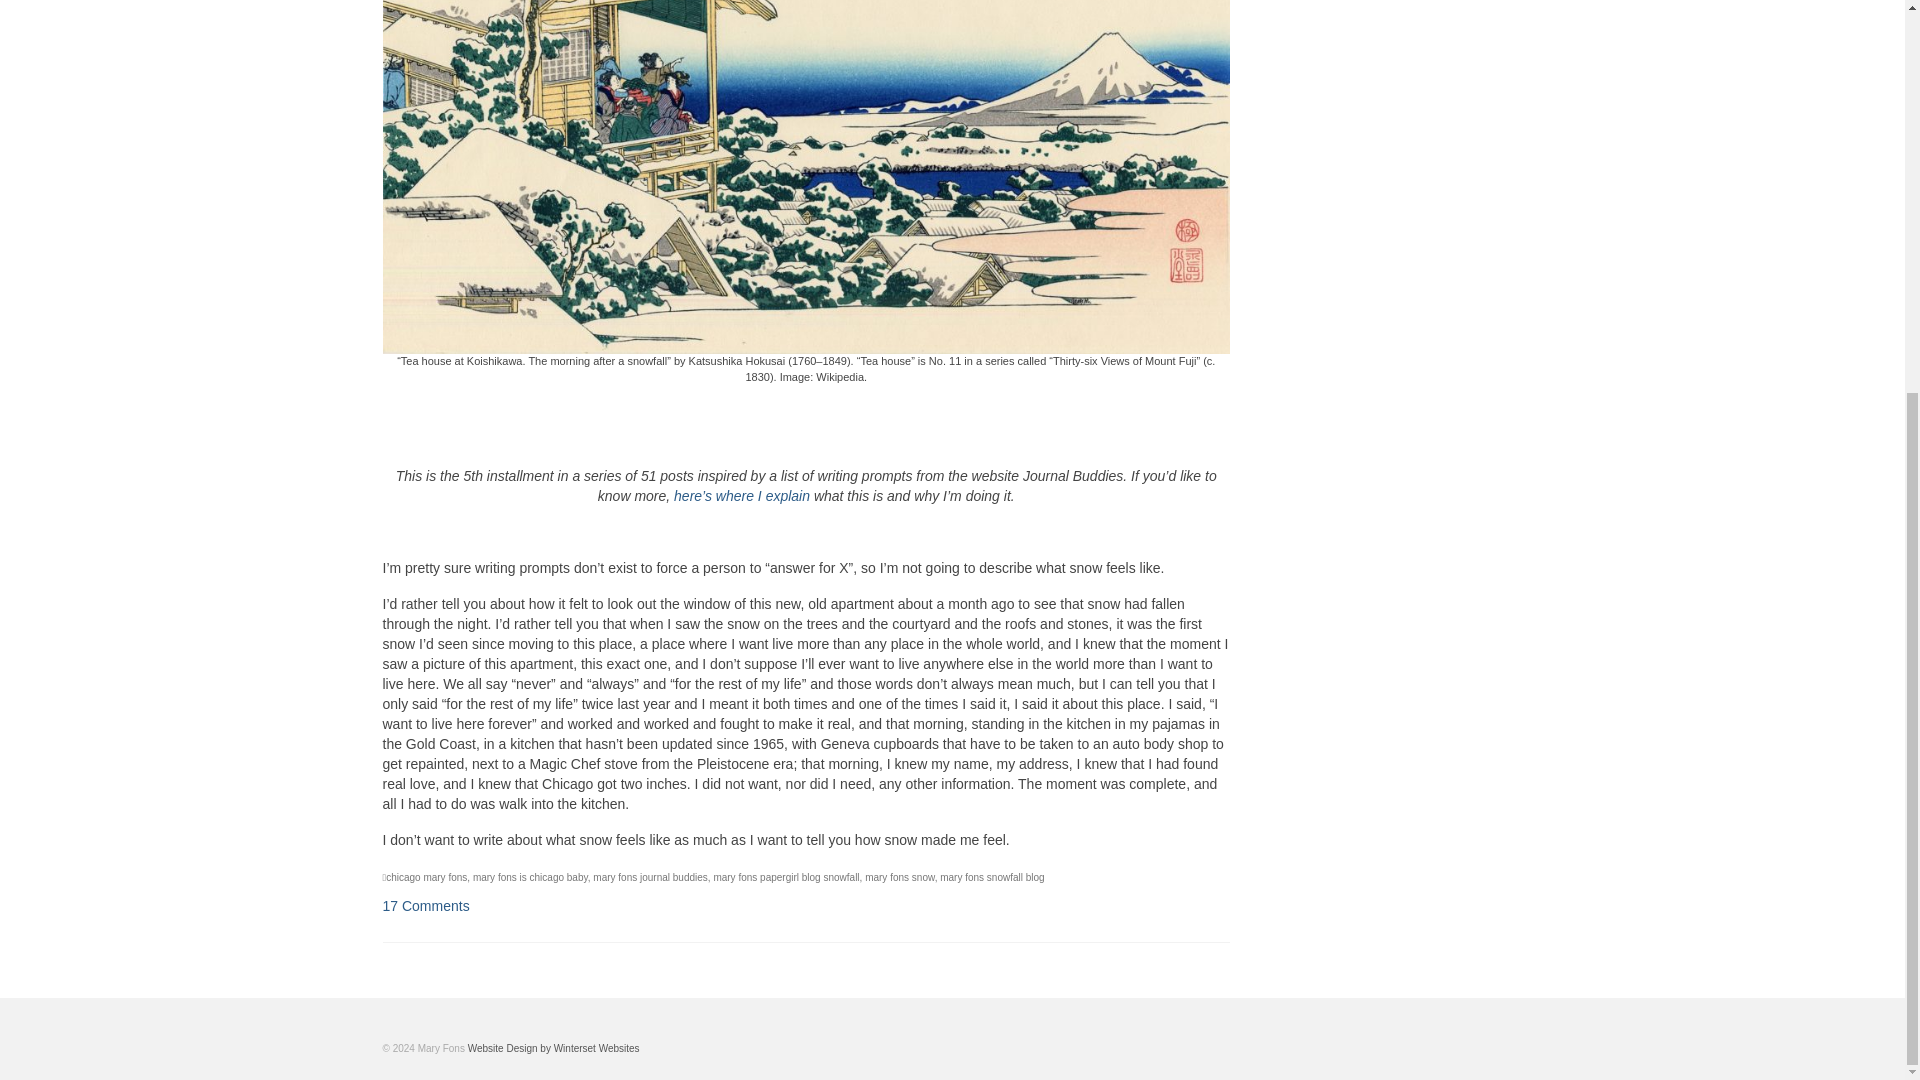  I want to click on mary fons papergirl blog snowfall, so click(785, 877).